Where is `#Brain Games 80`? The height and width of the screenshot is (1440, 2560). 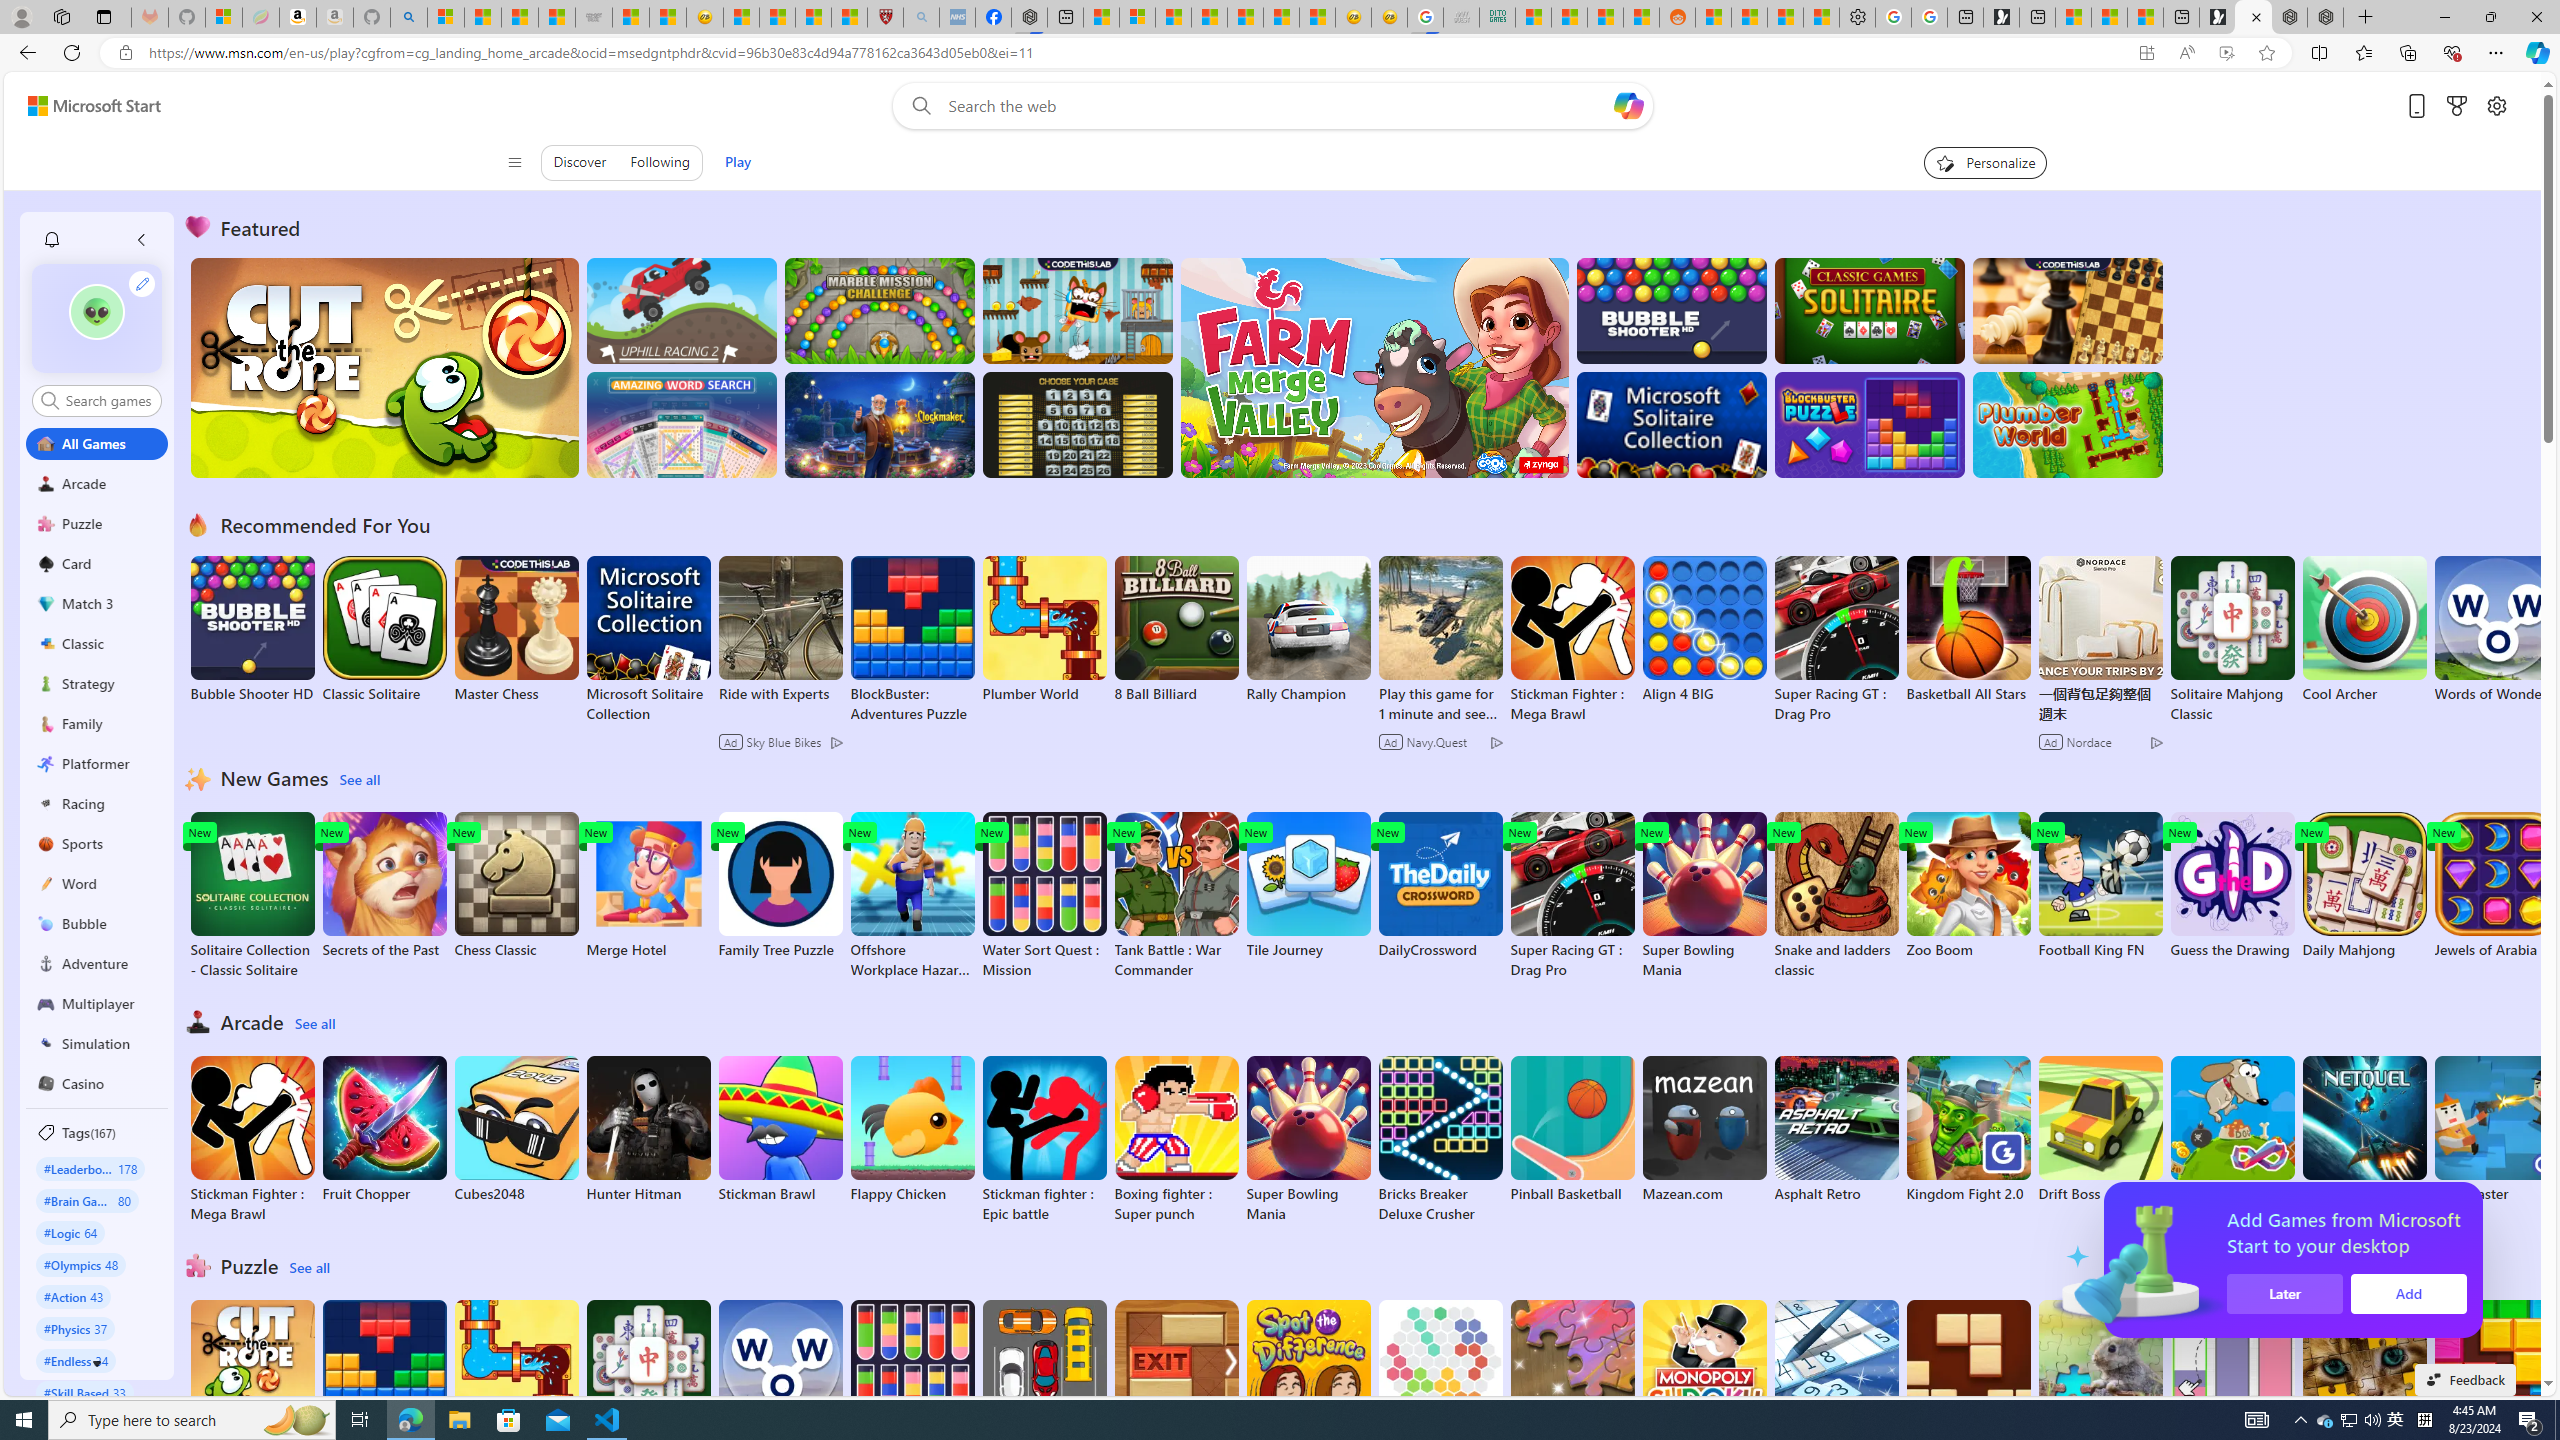
#Brain Games 80 is located at coordinates (86, 1200).